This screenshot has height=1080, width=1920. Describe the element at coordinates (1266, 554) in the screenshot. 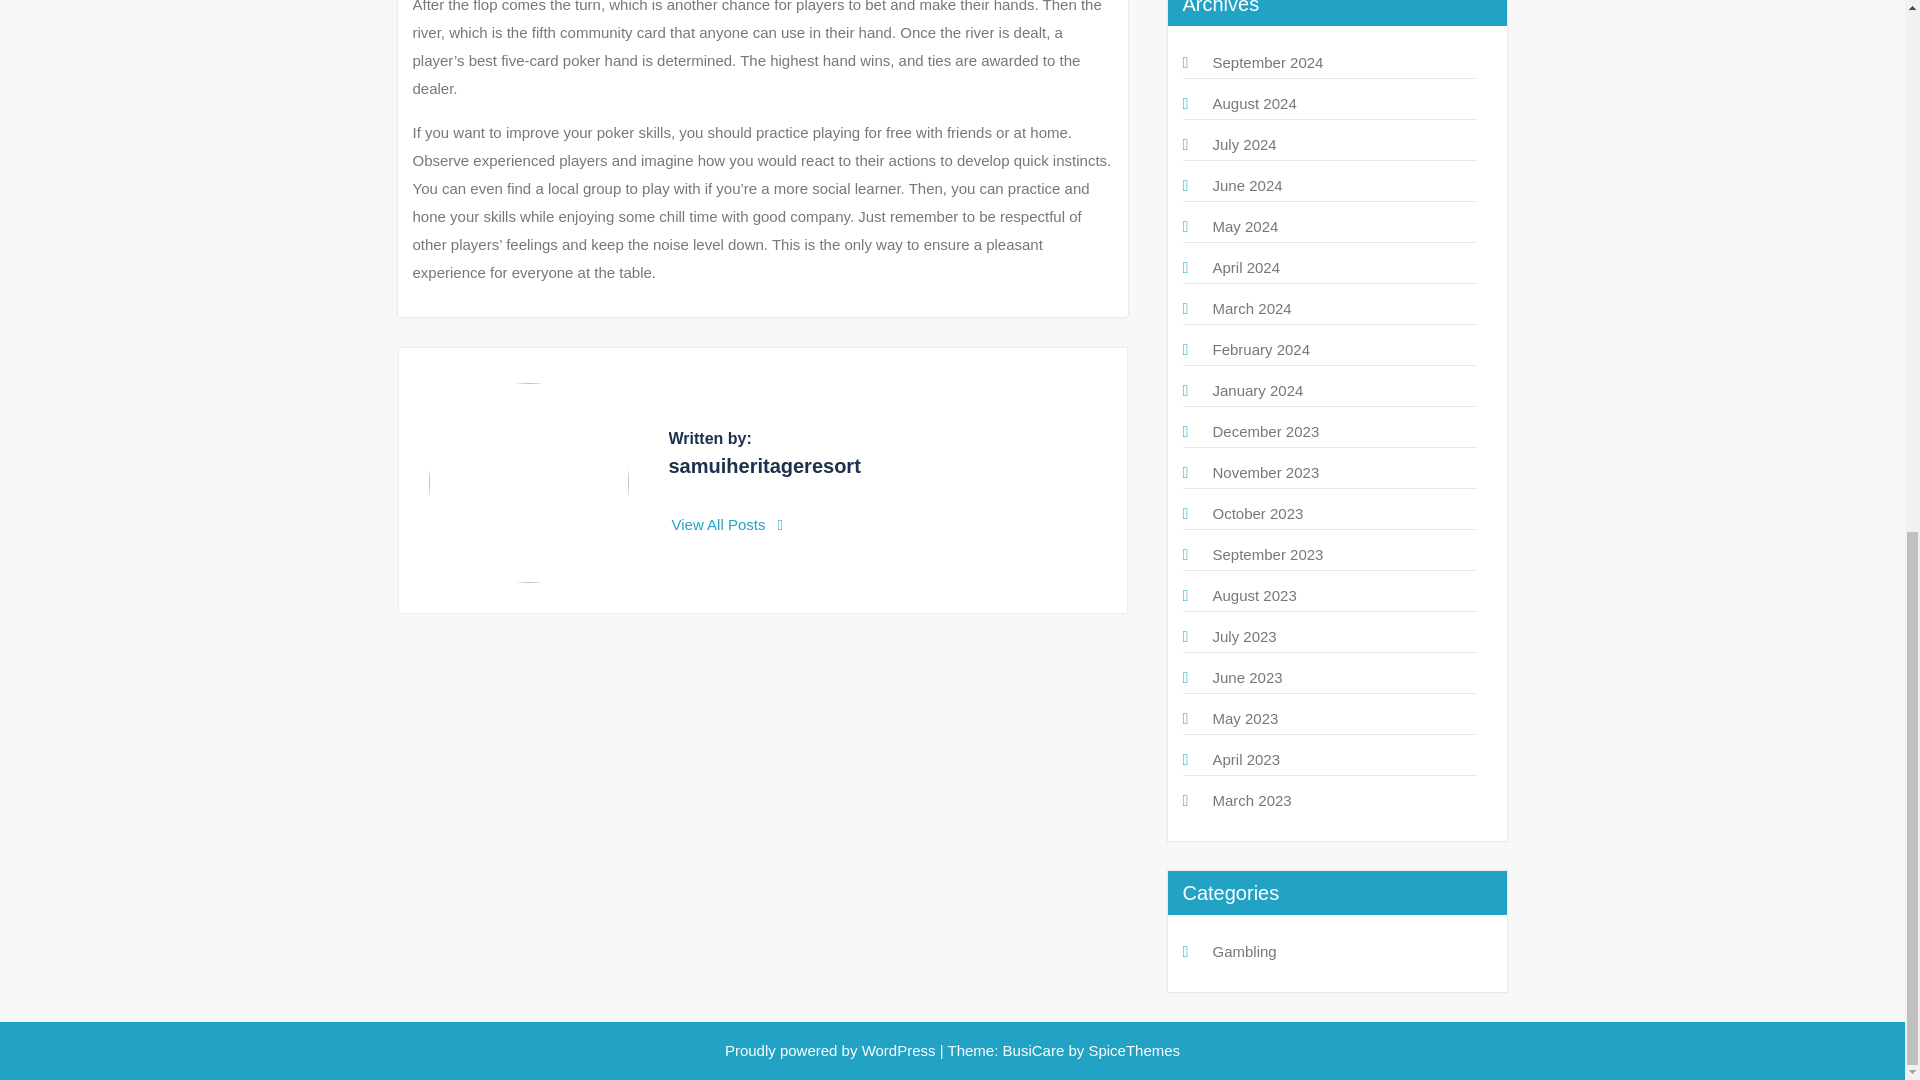

I see `September 2023` at that location.